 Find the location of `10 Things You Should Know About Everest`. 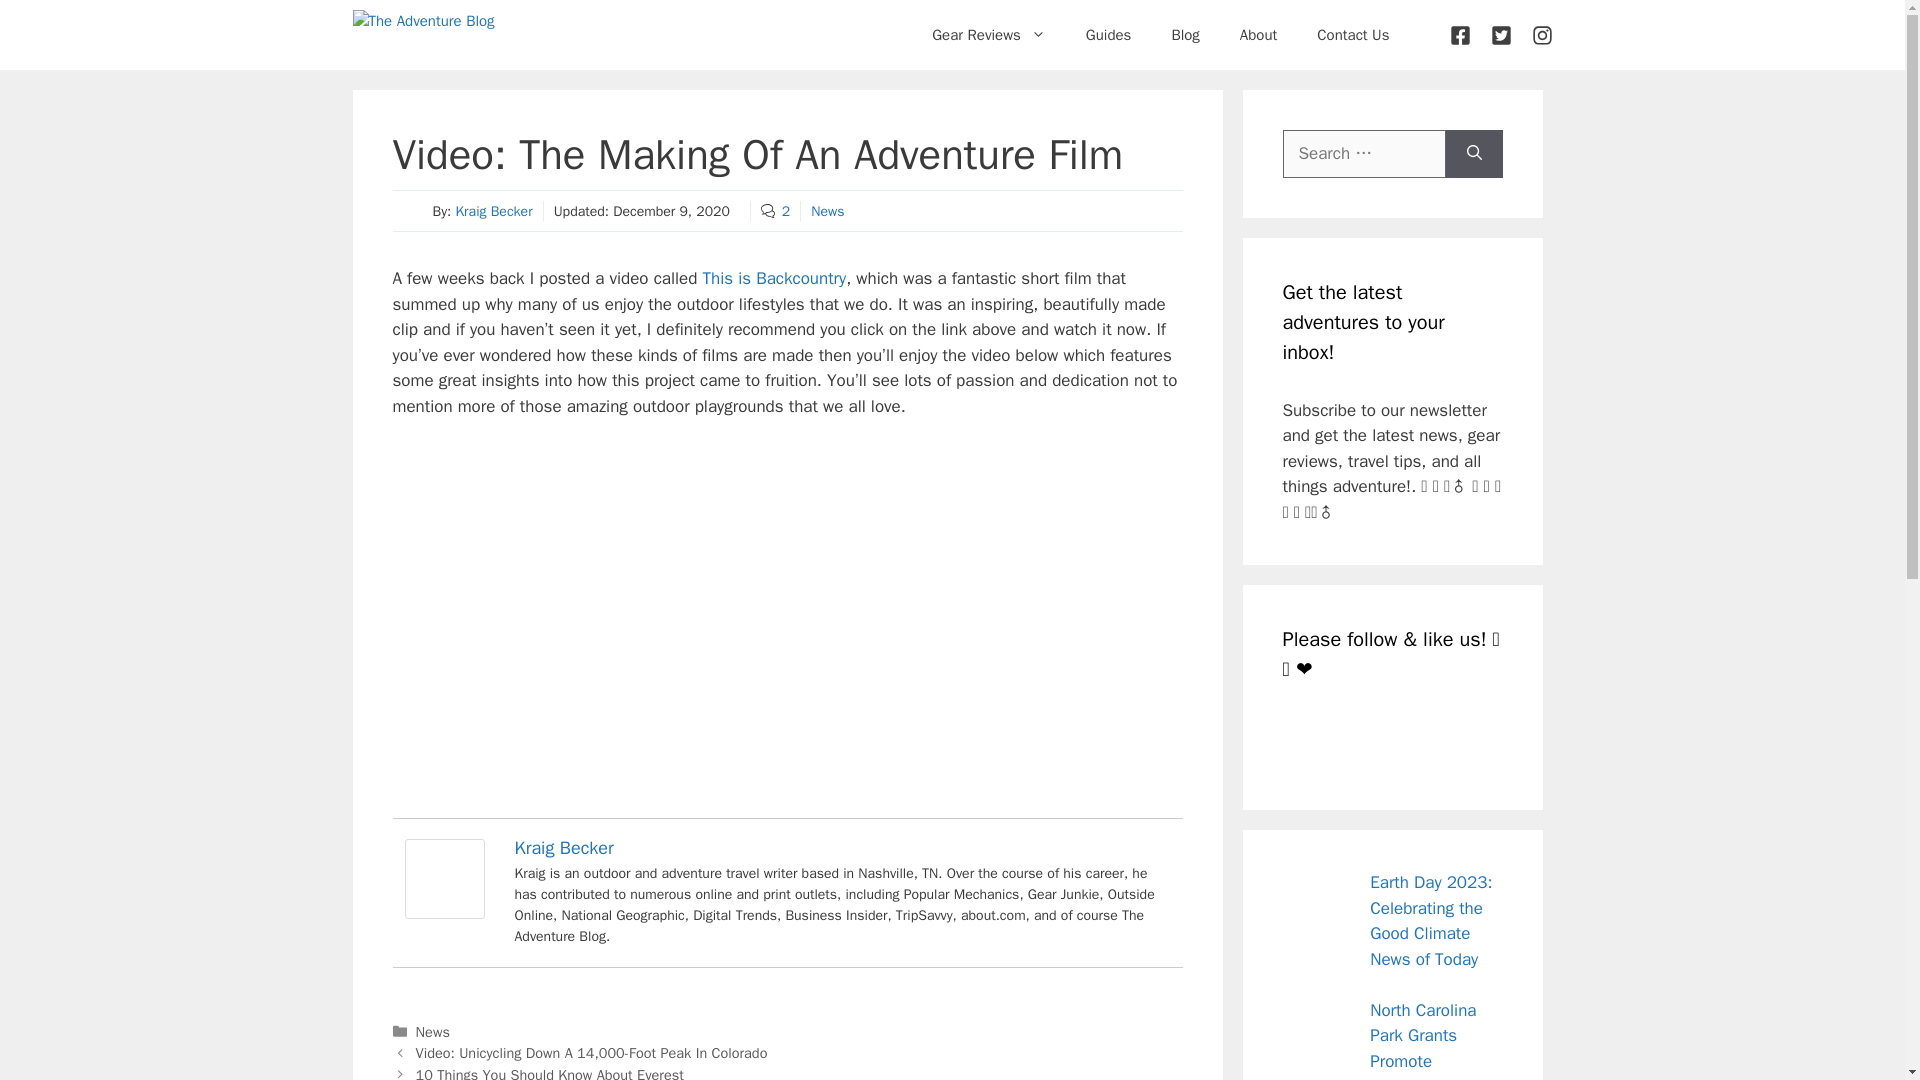

10 Things You Should Know About Everest is located at coordinates (550, 1072).